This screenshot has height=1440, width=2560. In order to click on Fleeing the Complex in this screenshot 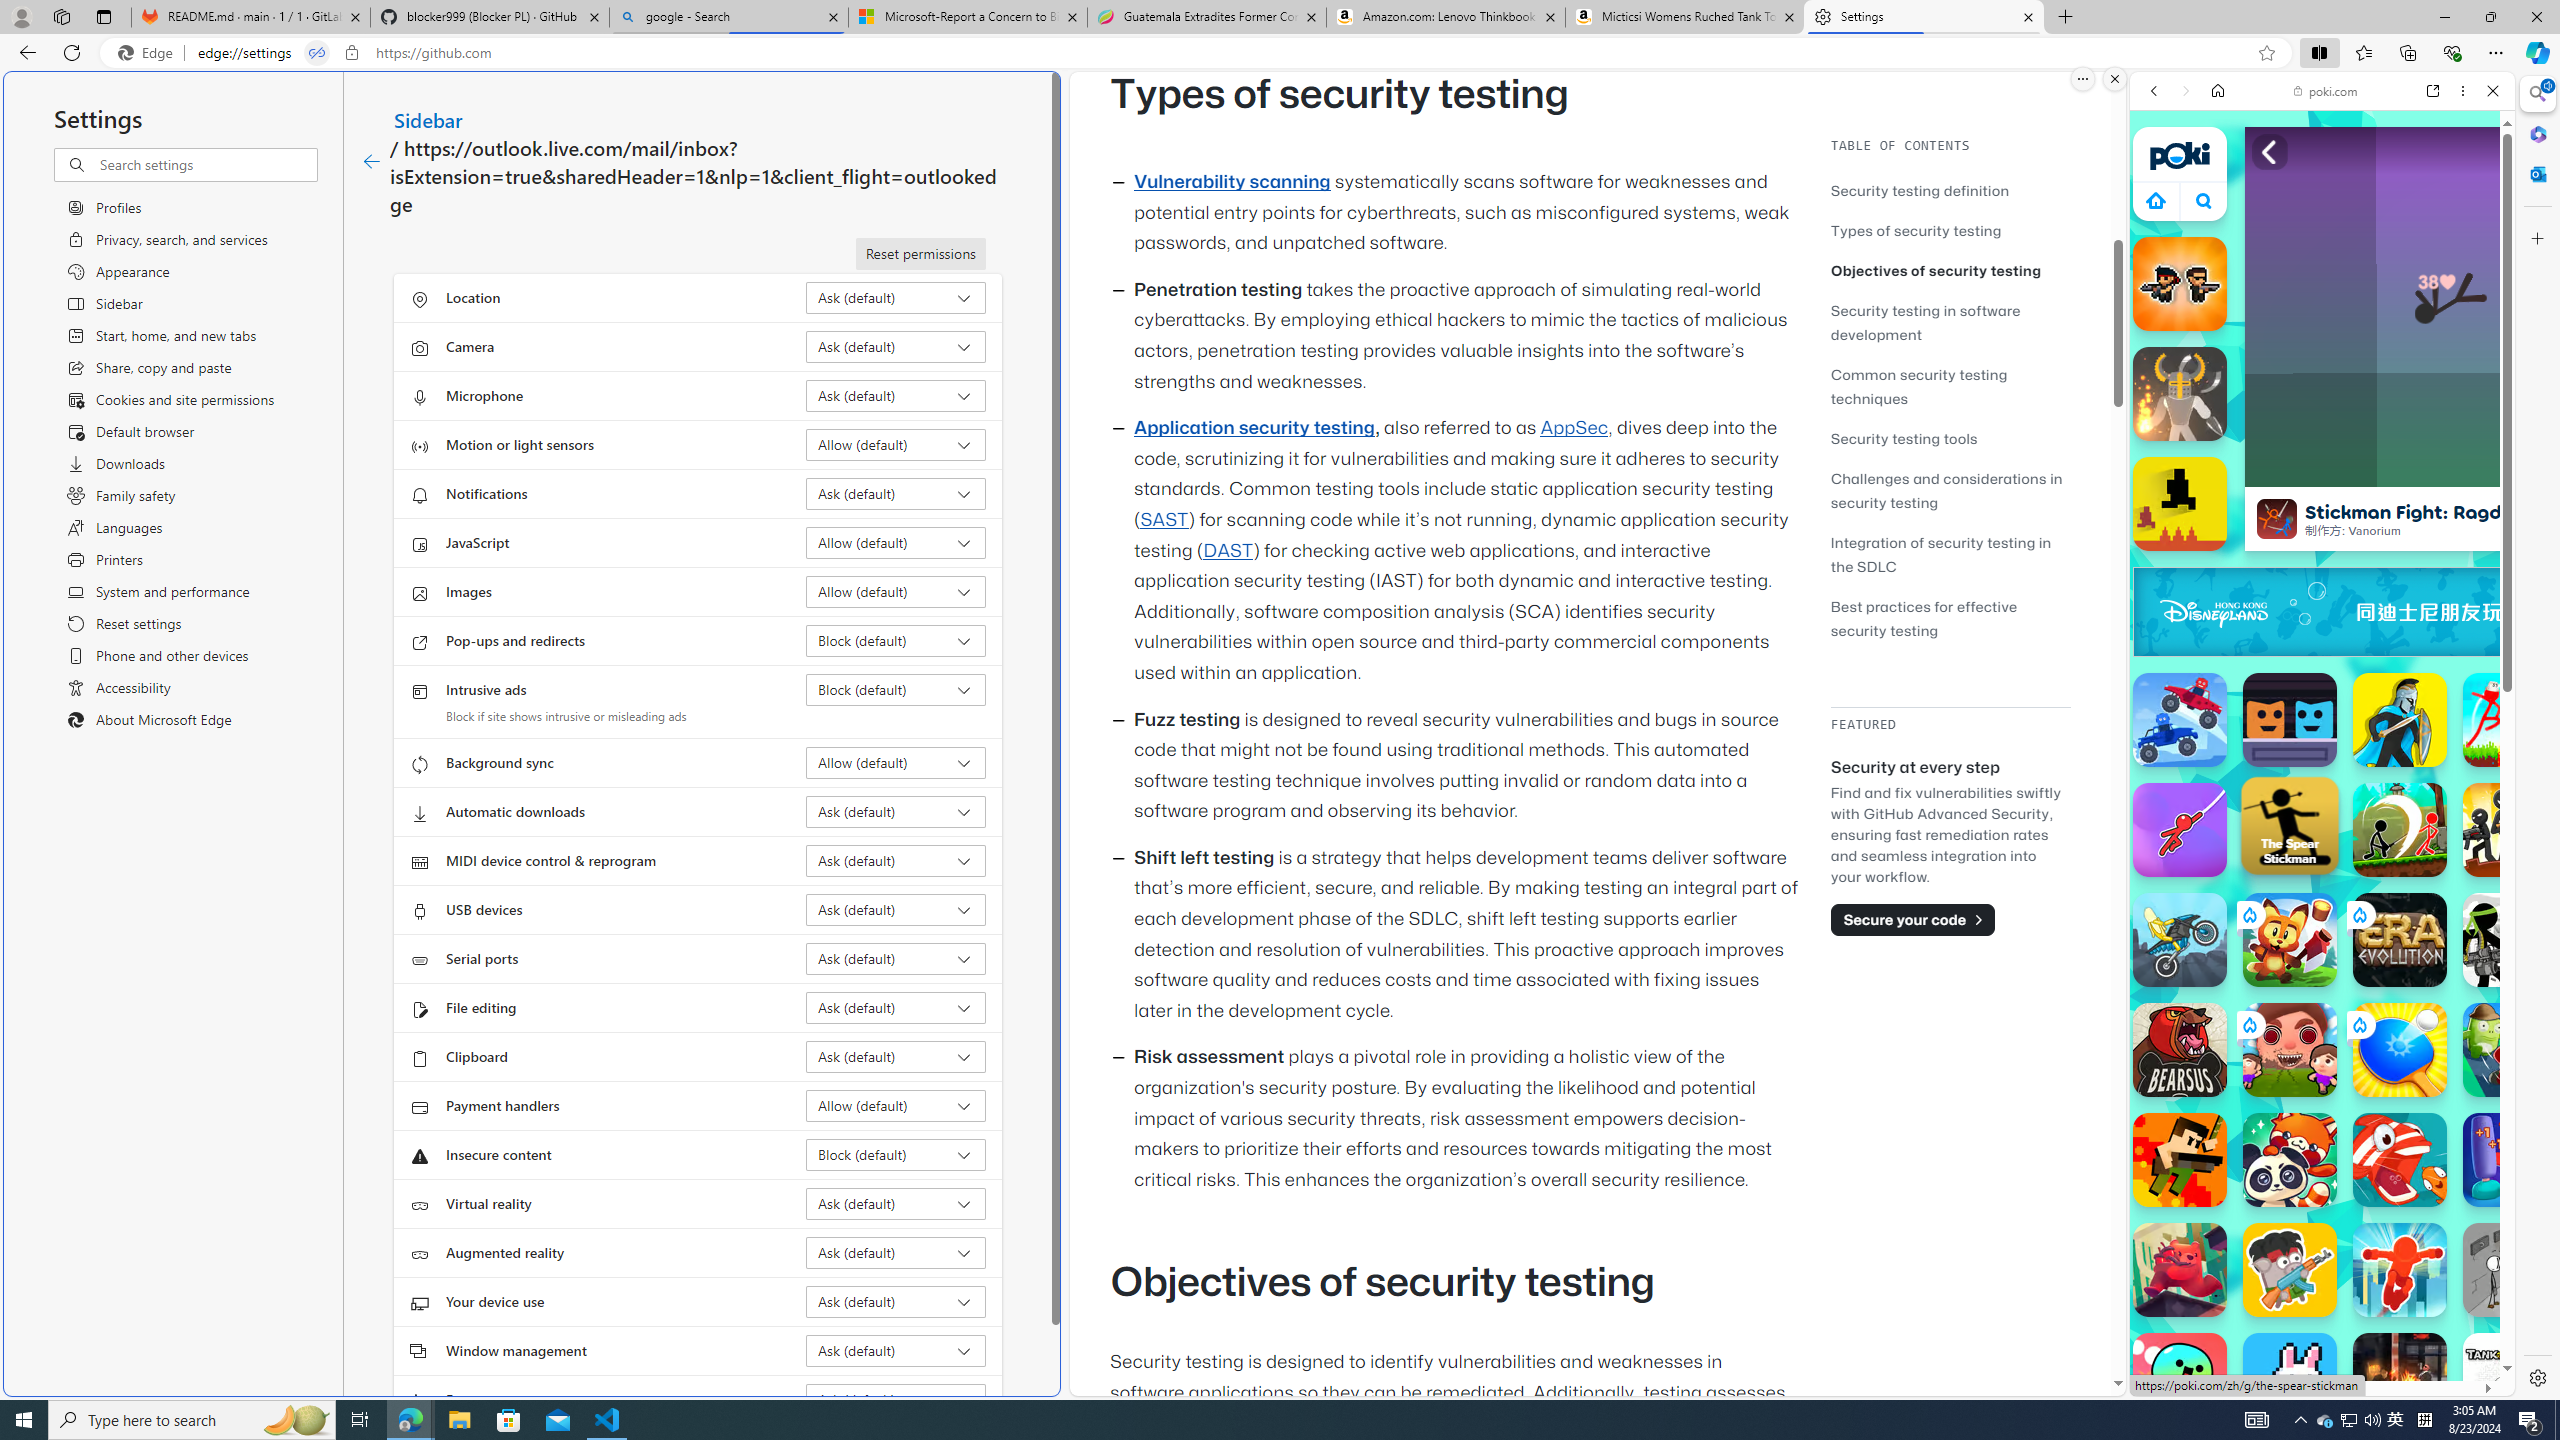, I will do `click(2510, 1270)`.